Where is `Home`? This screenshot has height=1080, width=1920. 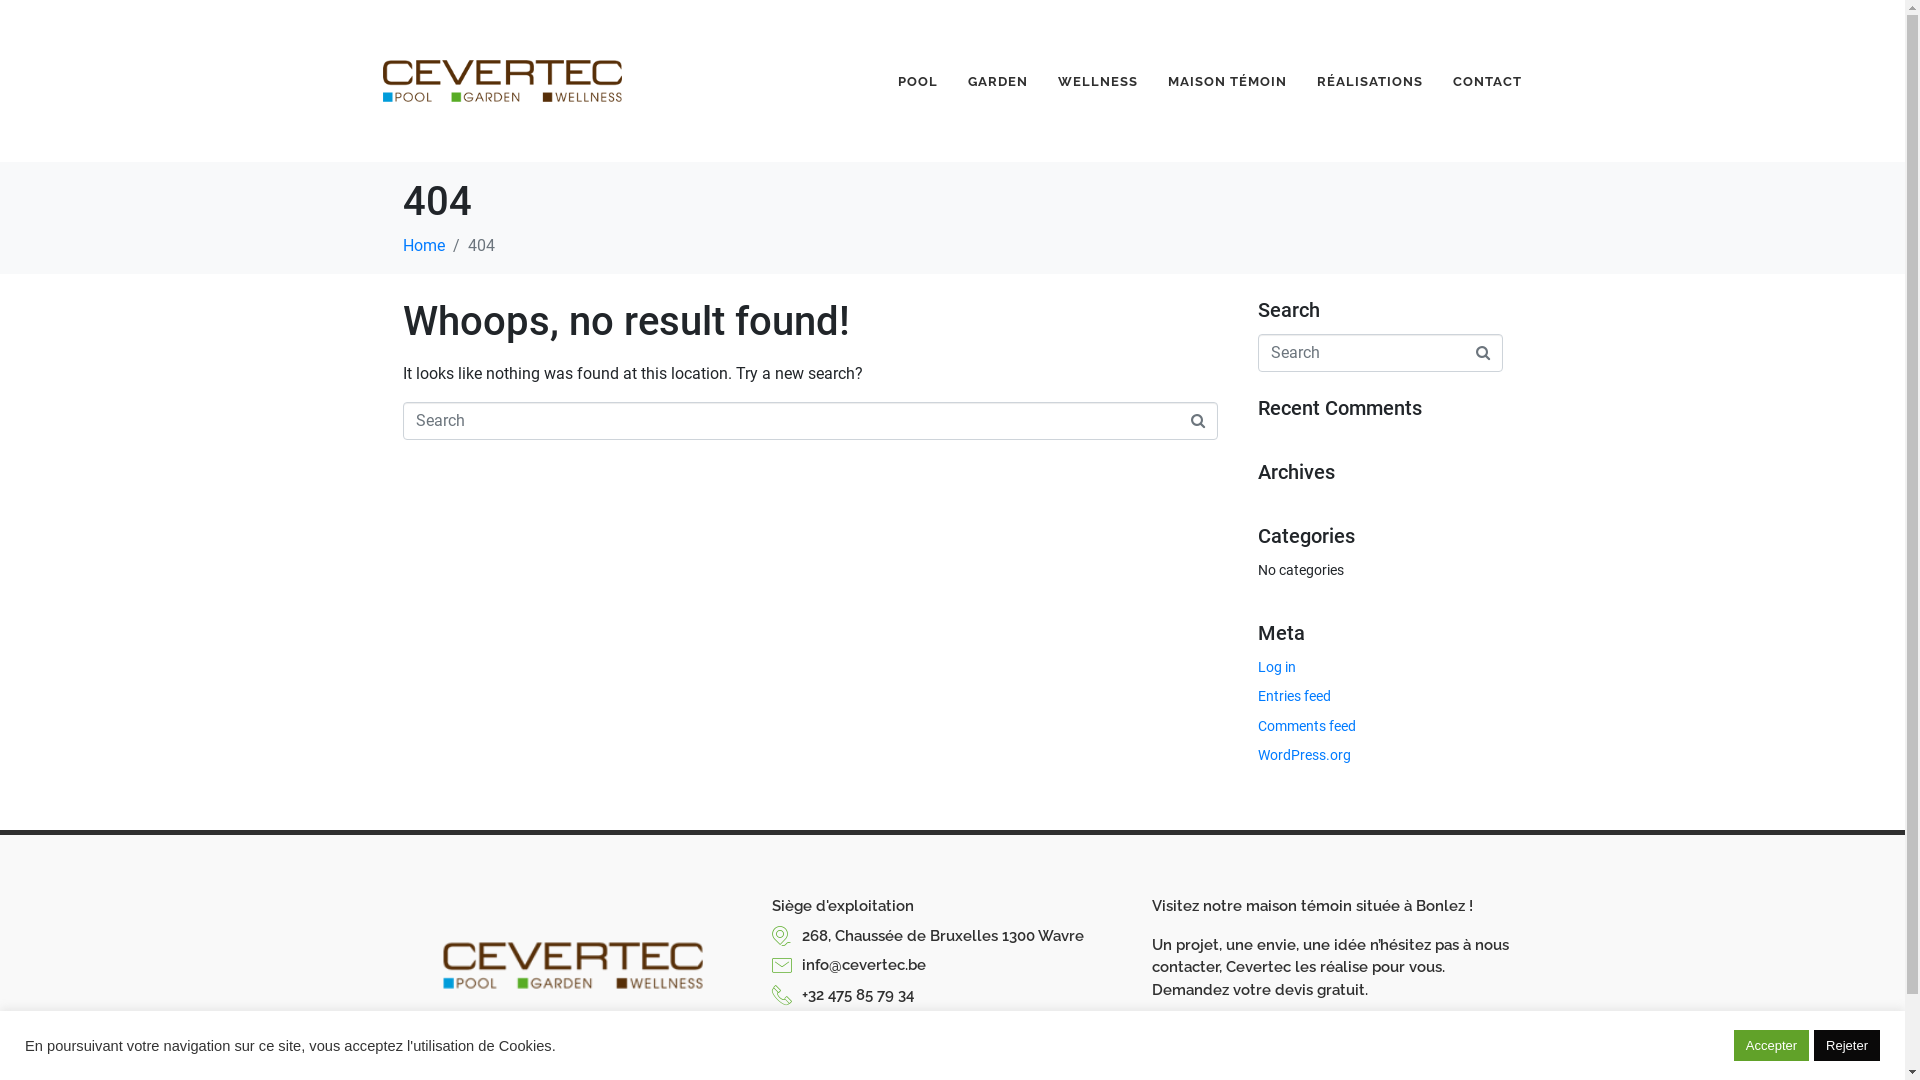 Home is located at coordinates (423, 246).